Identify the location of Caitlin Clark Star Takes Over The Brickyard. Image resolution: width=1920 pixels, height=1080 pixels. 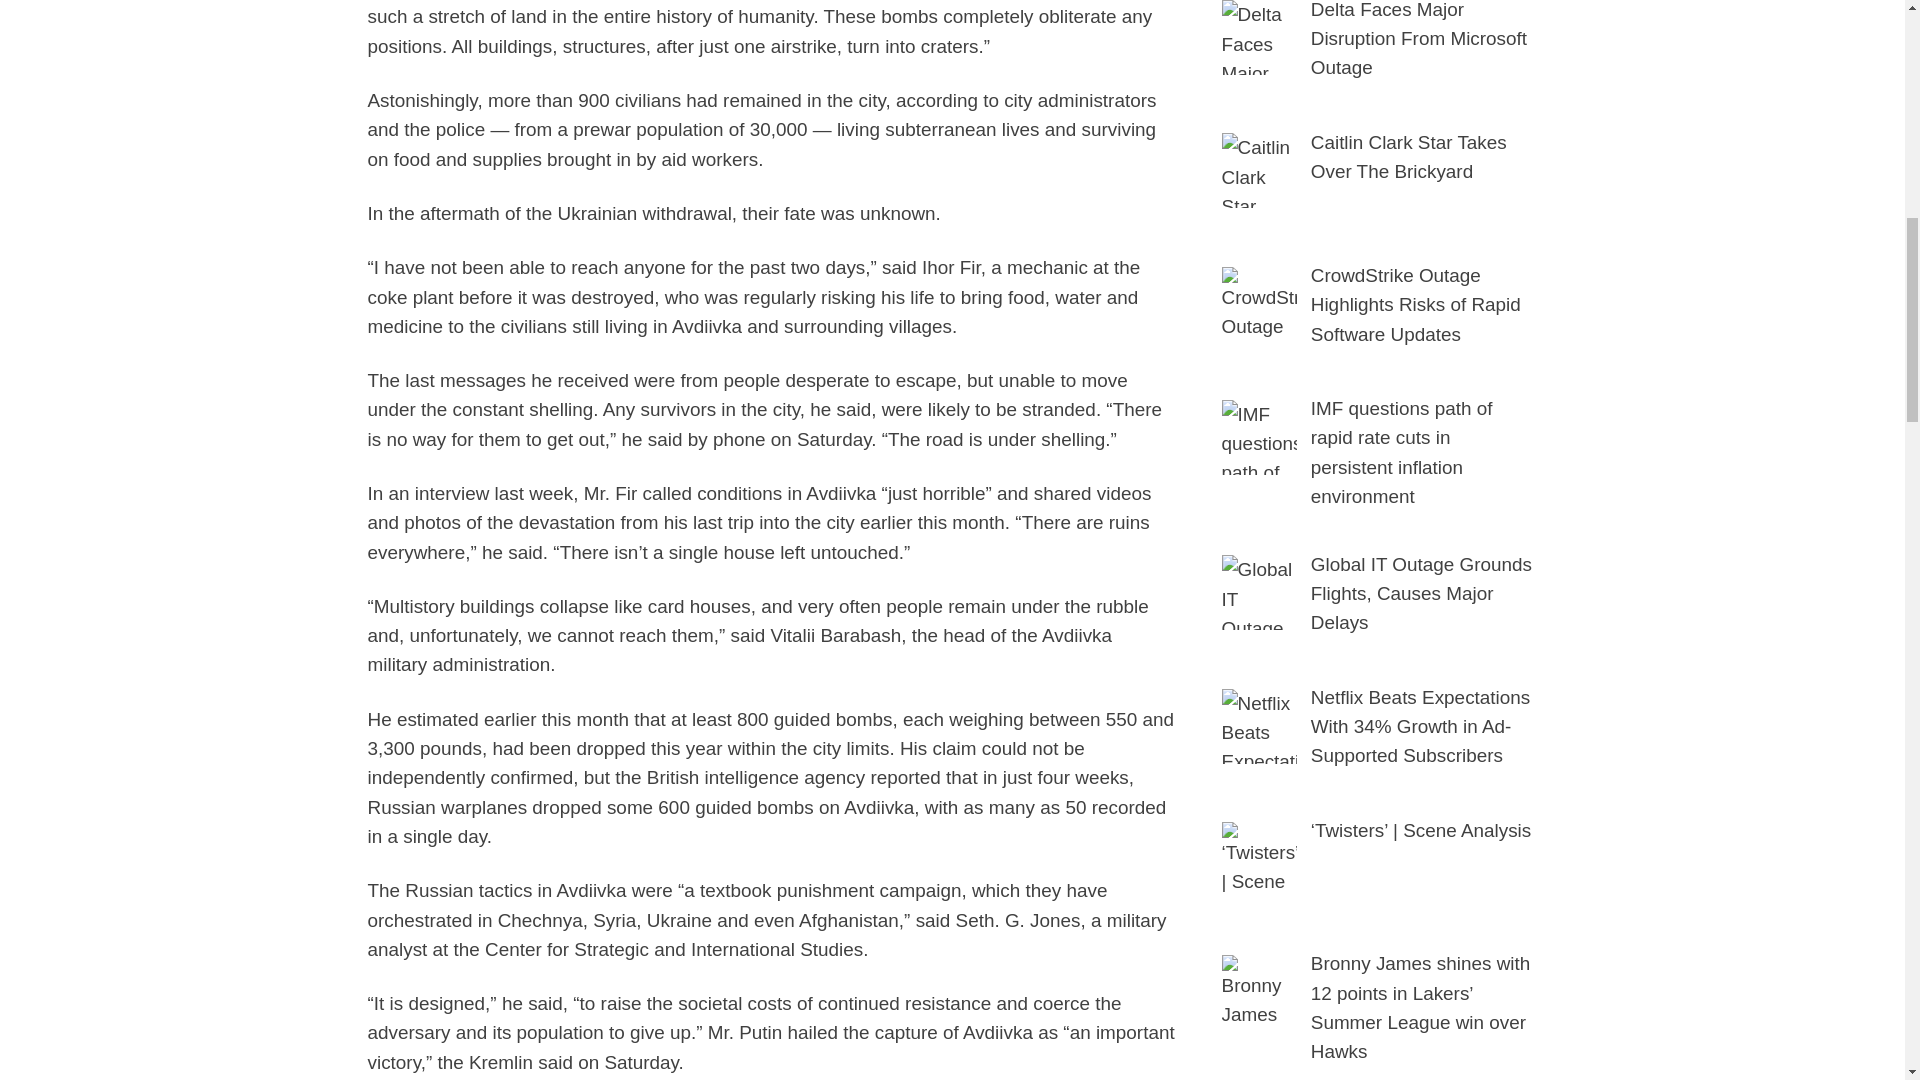
(1259, 170).